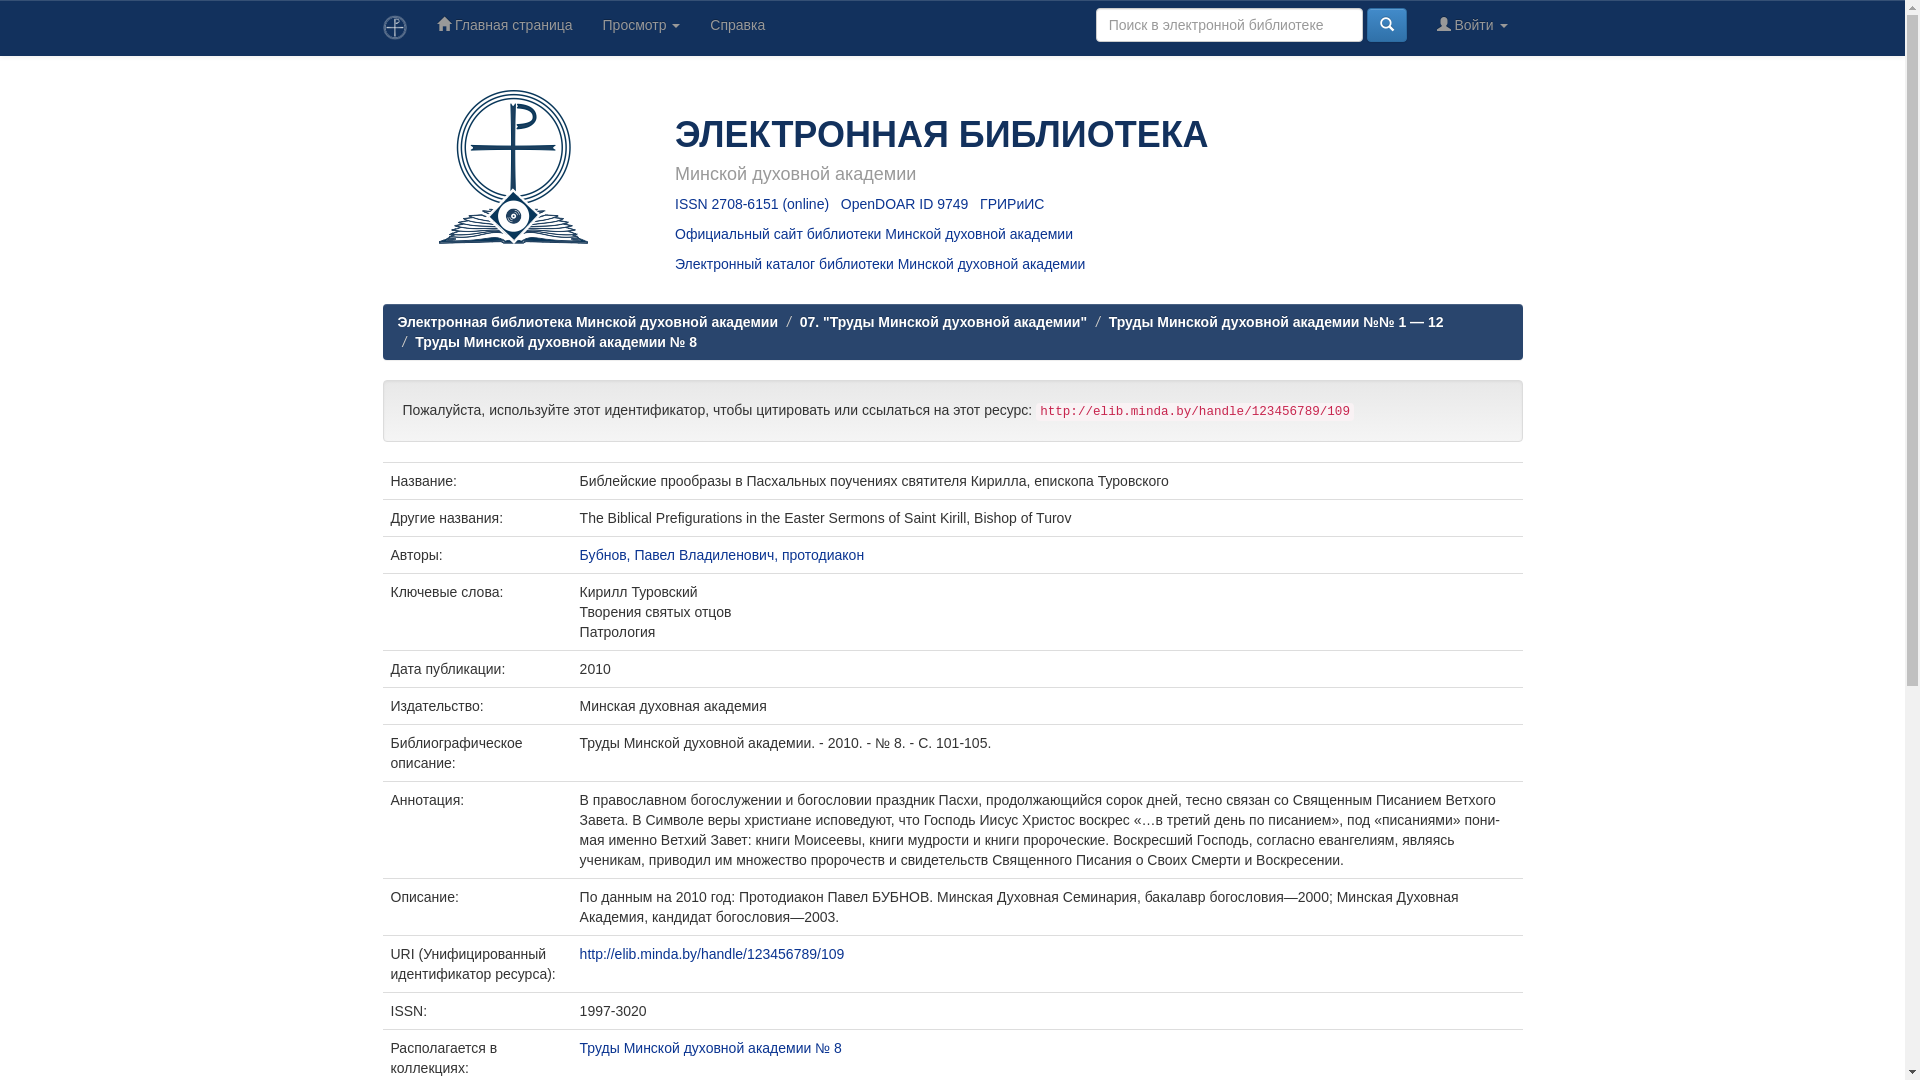  I want to click on ISSN 2708-6151 (online), so click(752, 204).